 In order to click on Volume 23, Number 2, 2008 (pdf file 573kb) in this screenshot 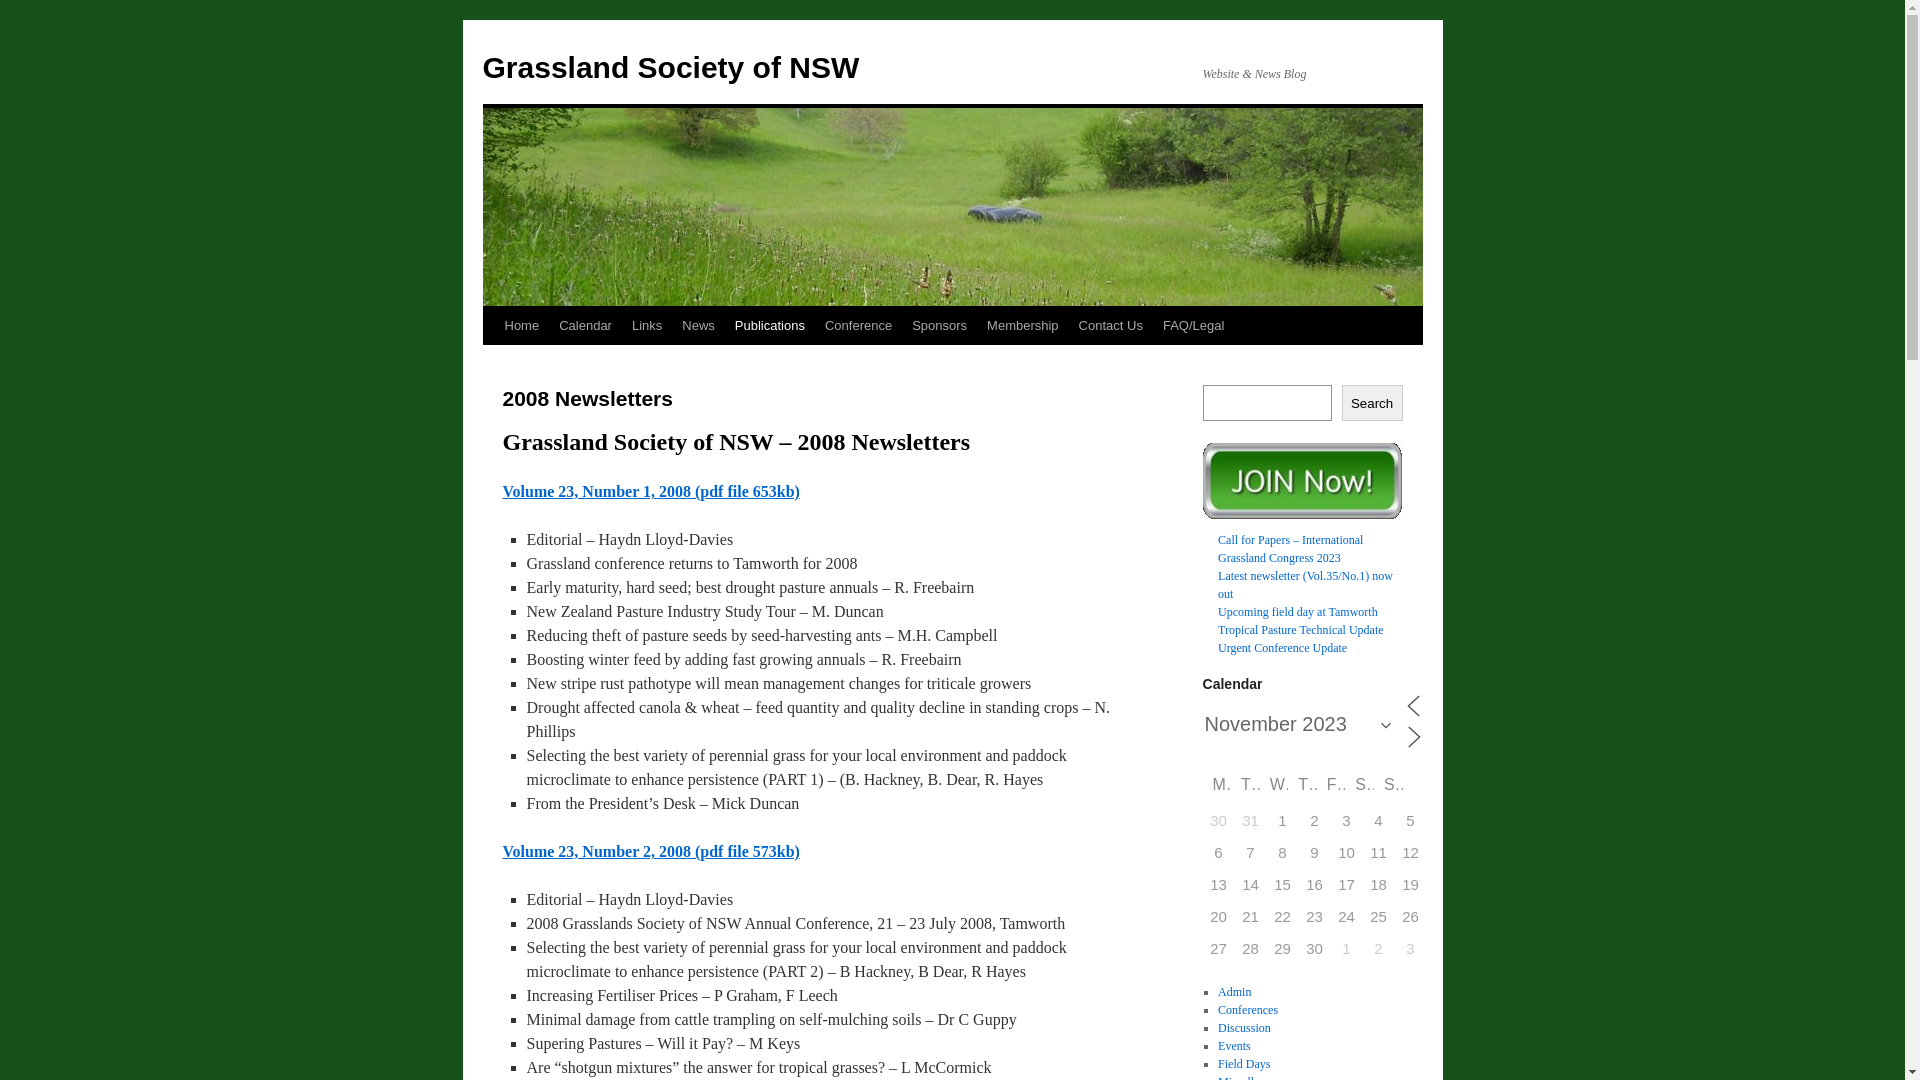, I will do `click(650, 852)`.